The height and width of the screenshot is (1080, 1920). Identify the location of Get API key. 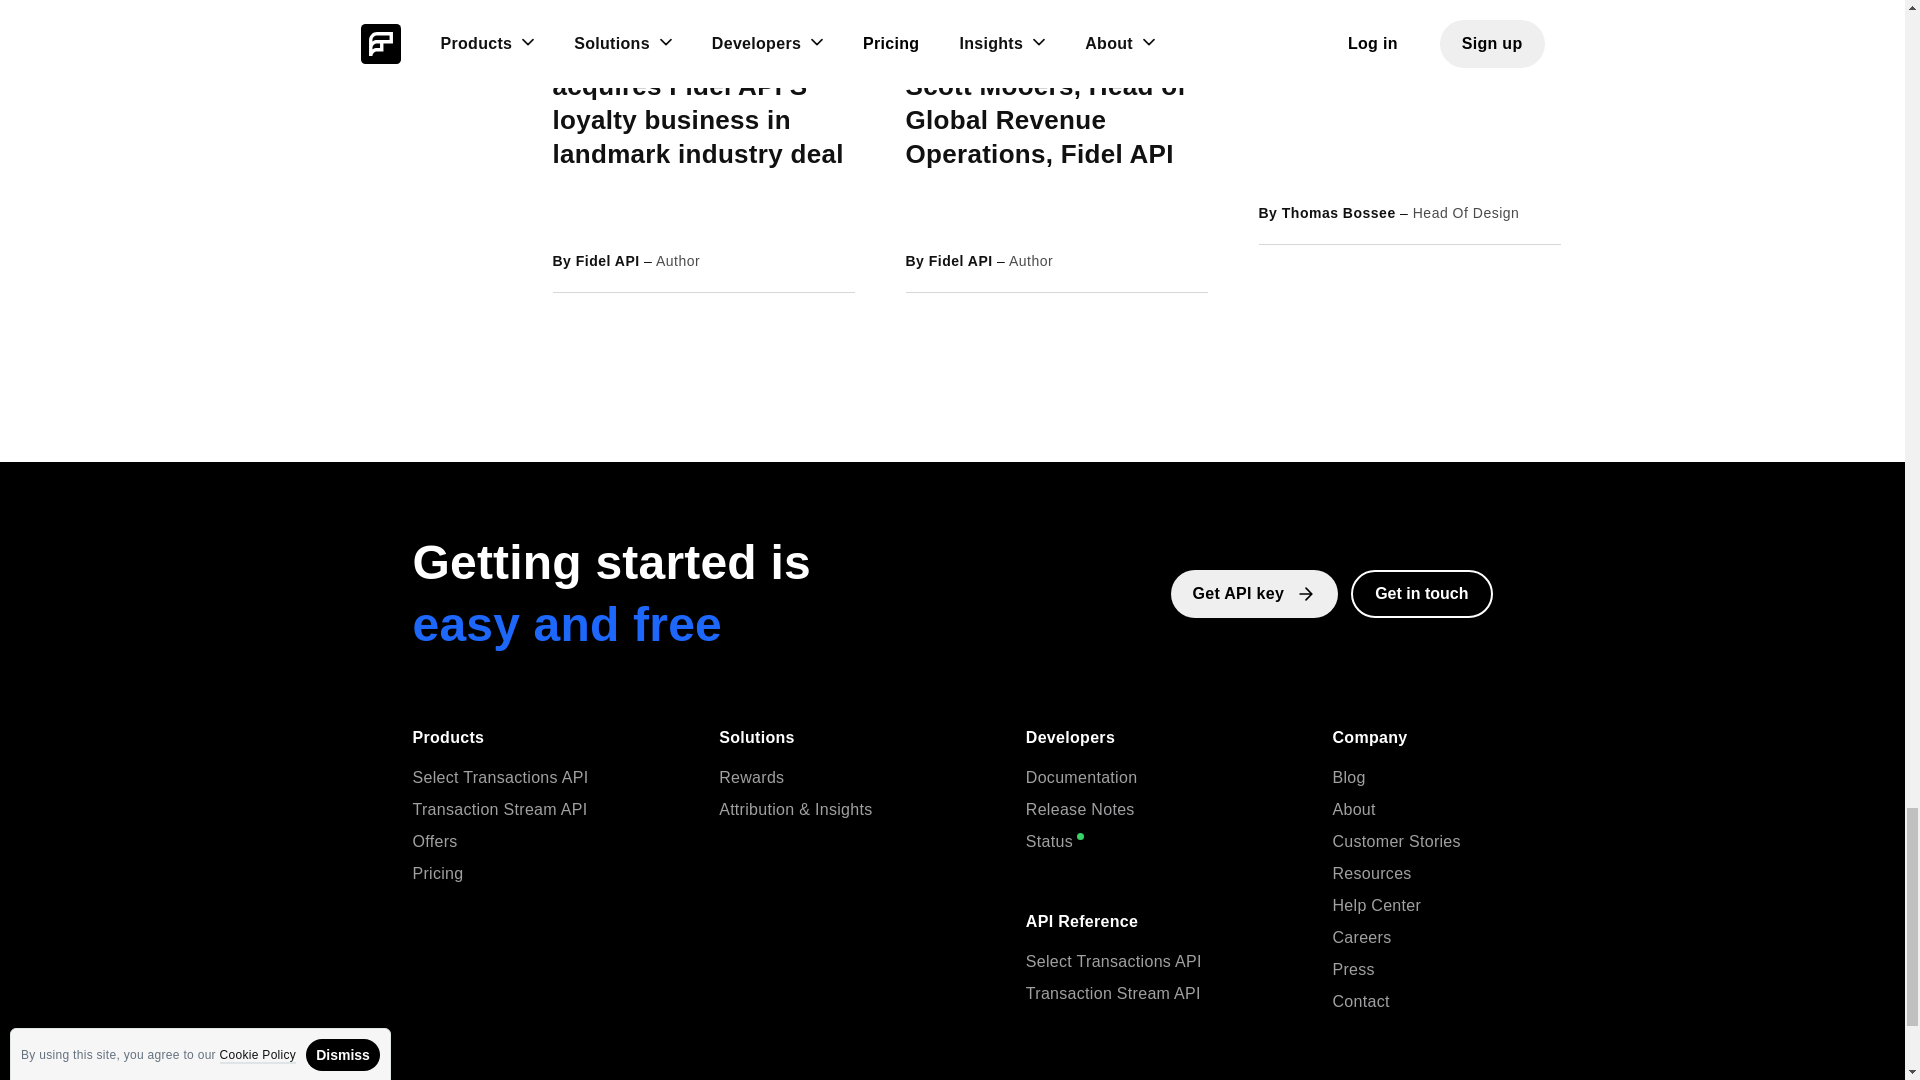
(1254, 594).